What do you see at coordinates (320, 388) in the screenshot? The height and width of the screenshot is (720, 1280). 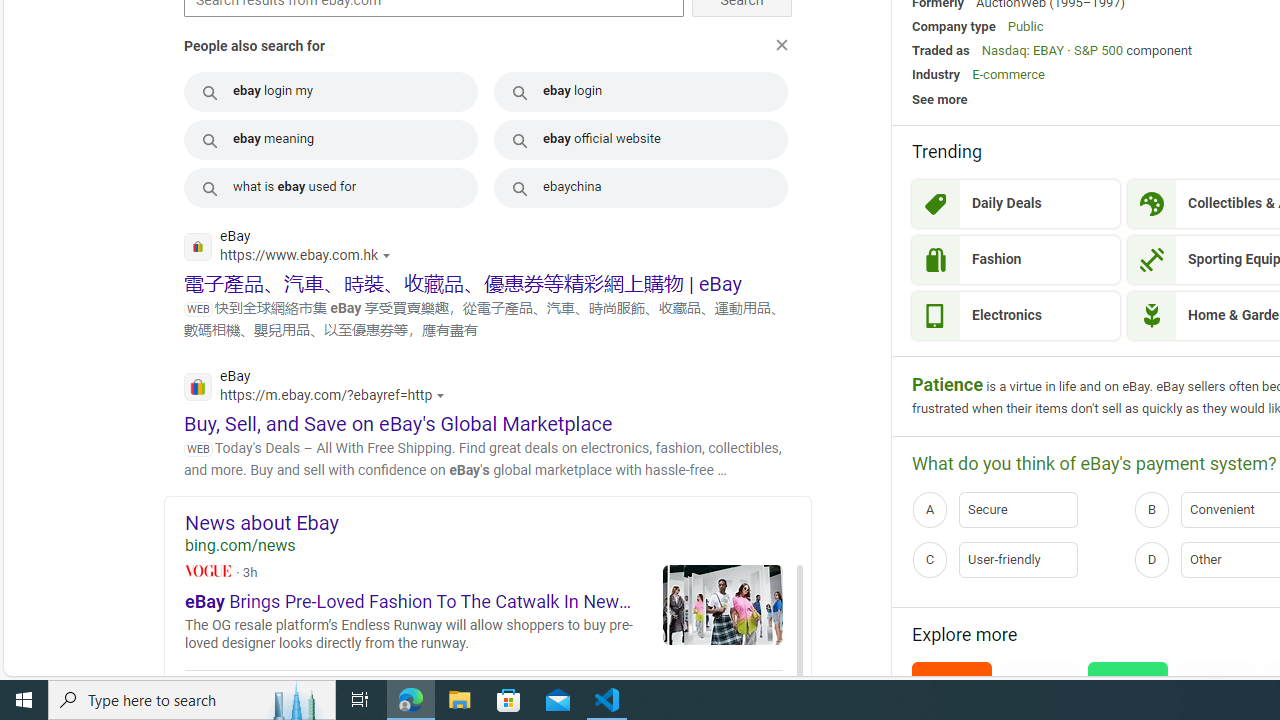 I see `eBay` at bounding box center [320, 388].